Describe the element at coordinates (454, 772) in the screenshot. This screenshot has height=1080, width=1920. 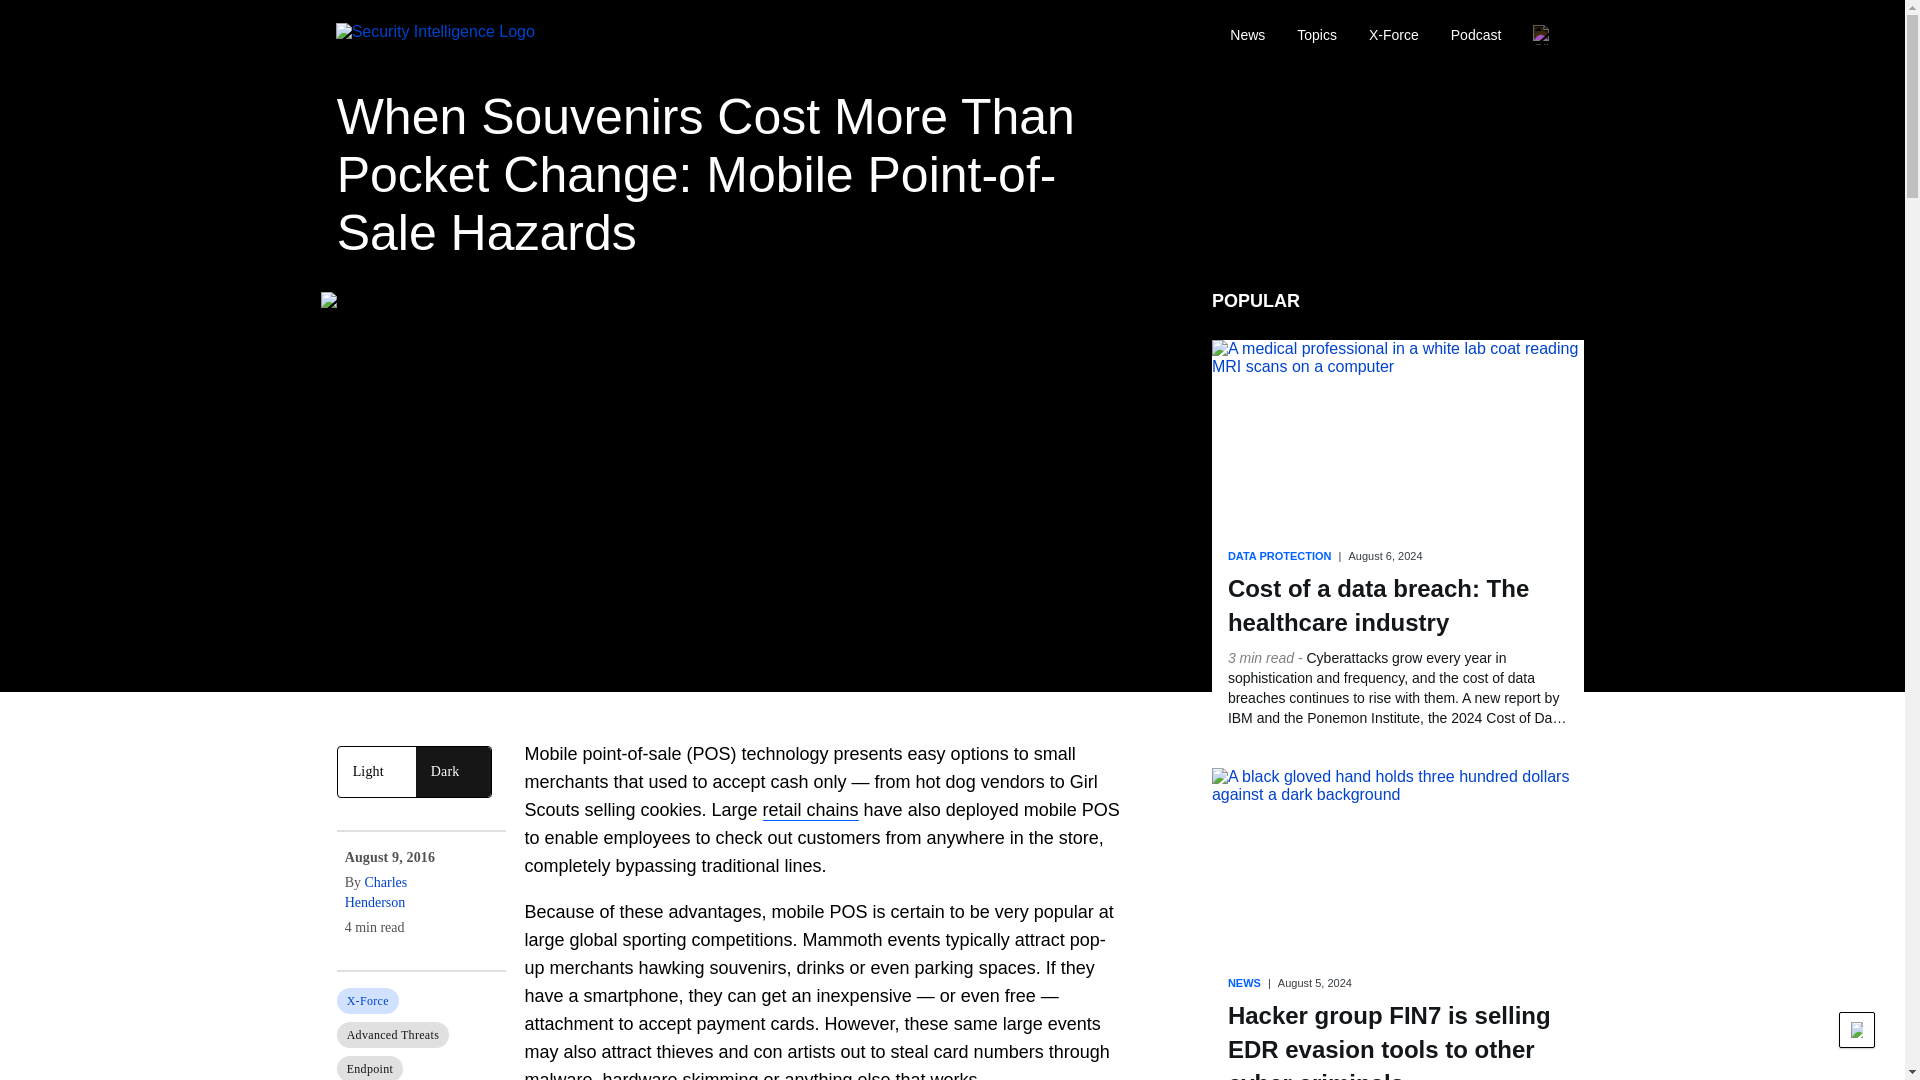
I see `Dark` at that location.